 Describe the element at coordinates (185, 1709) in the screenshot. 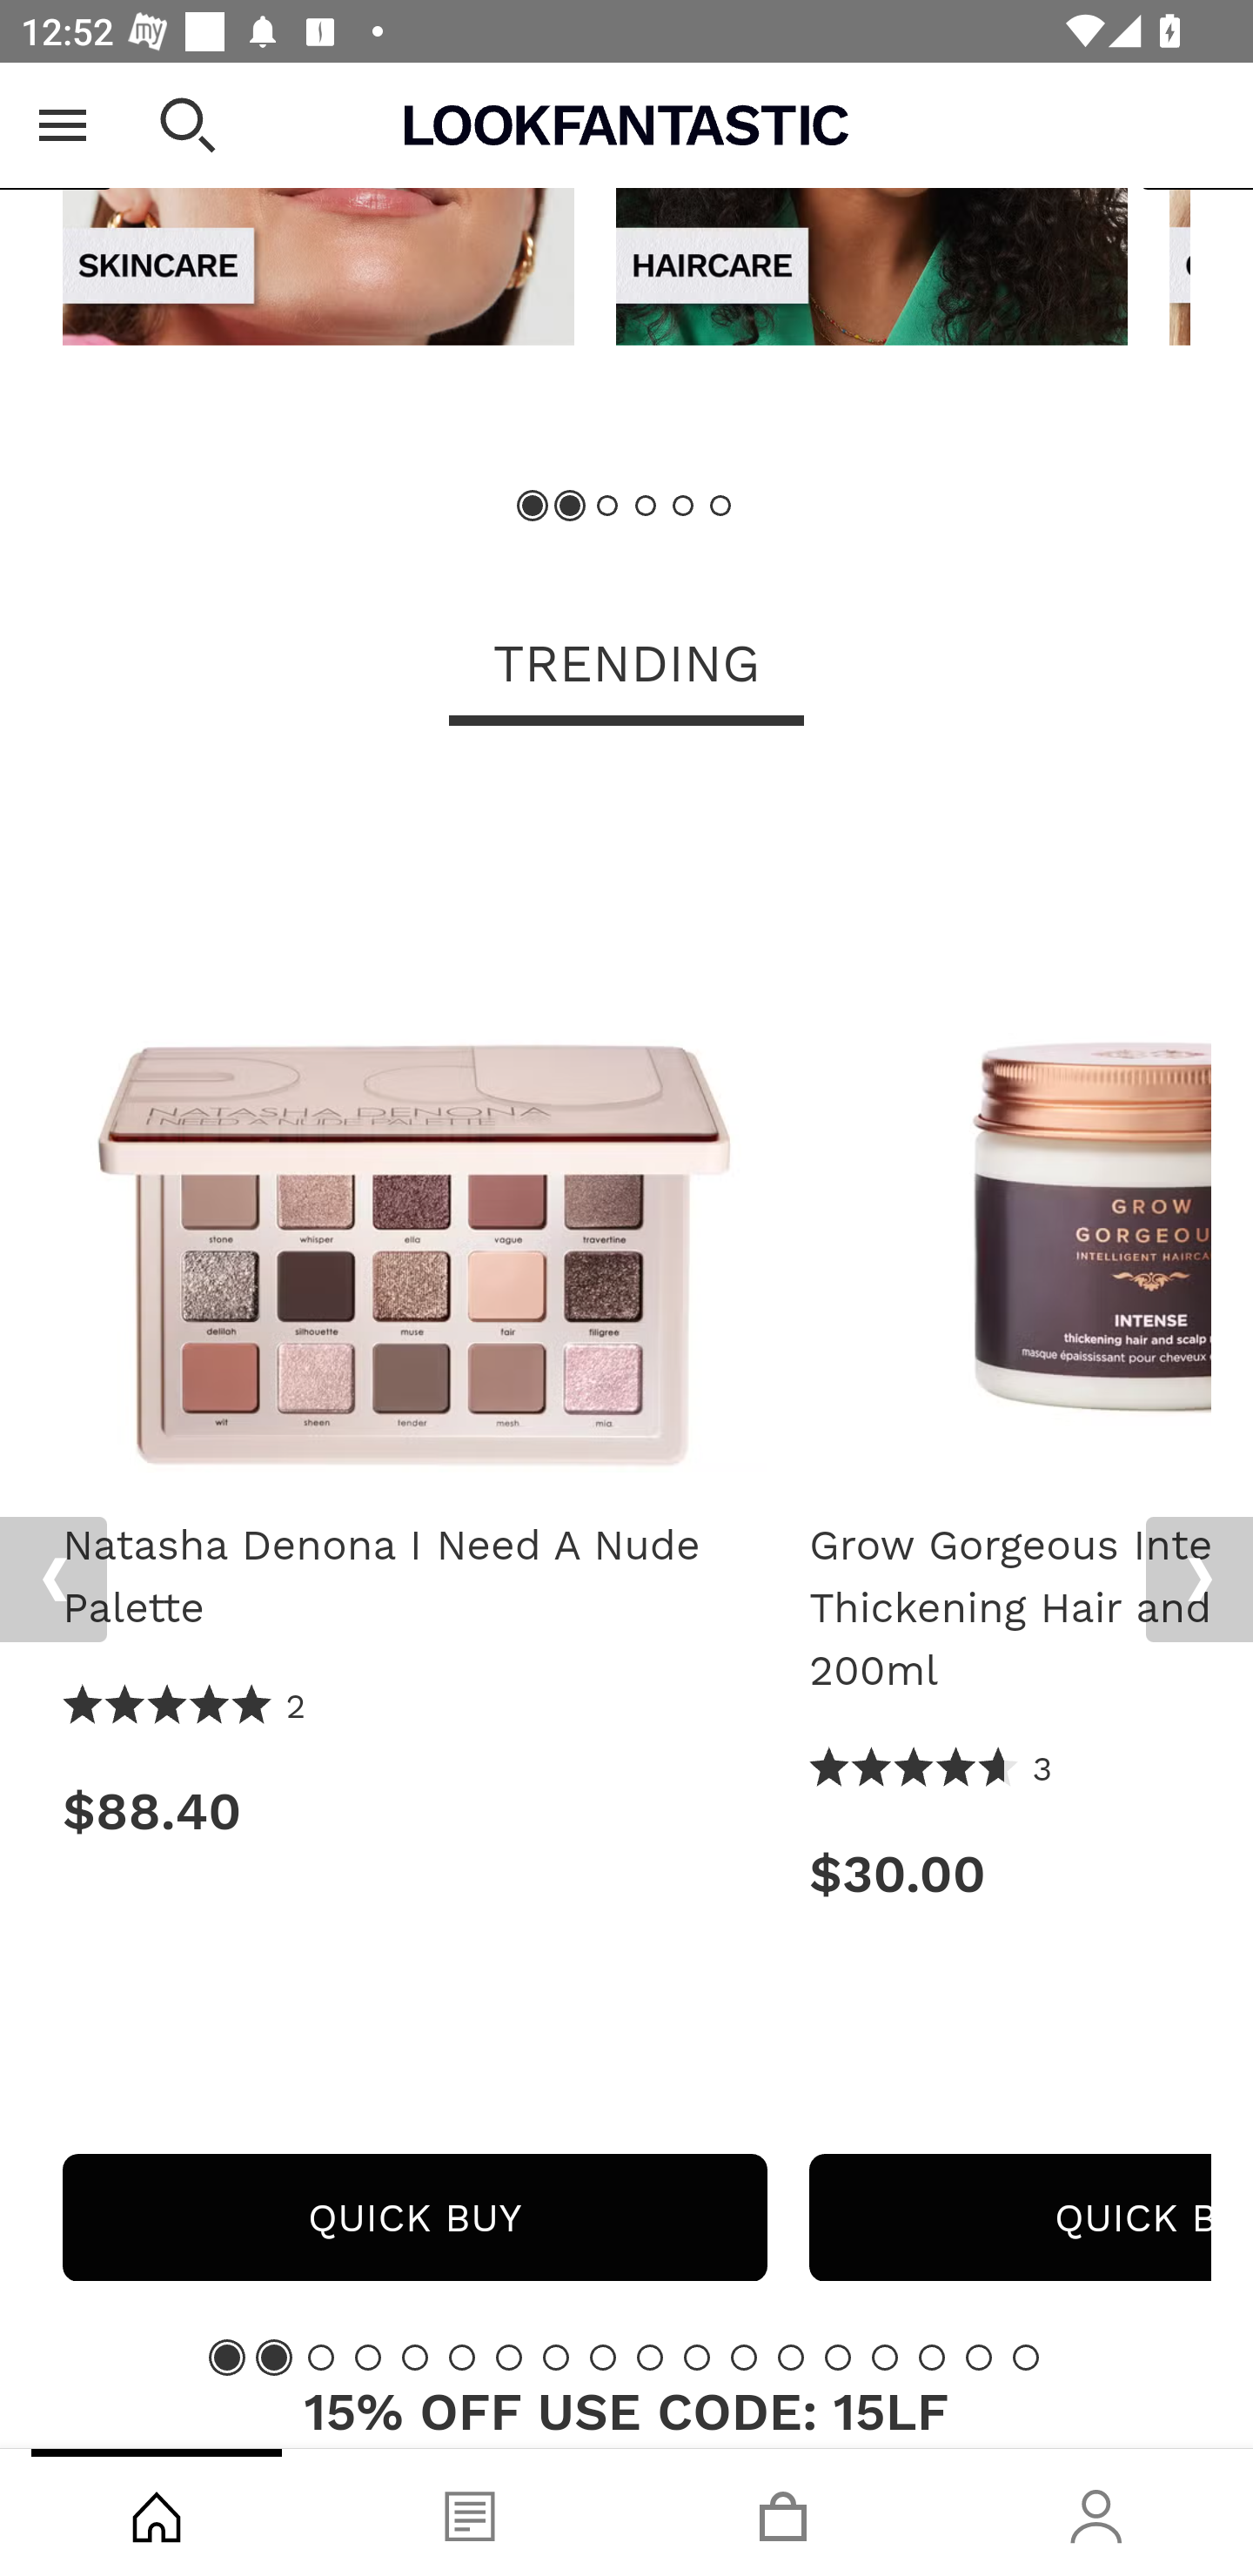

I see `5.0 Stars 2 Reviews` at that location.